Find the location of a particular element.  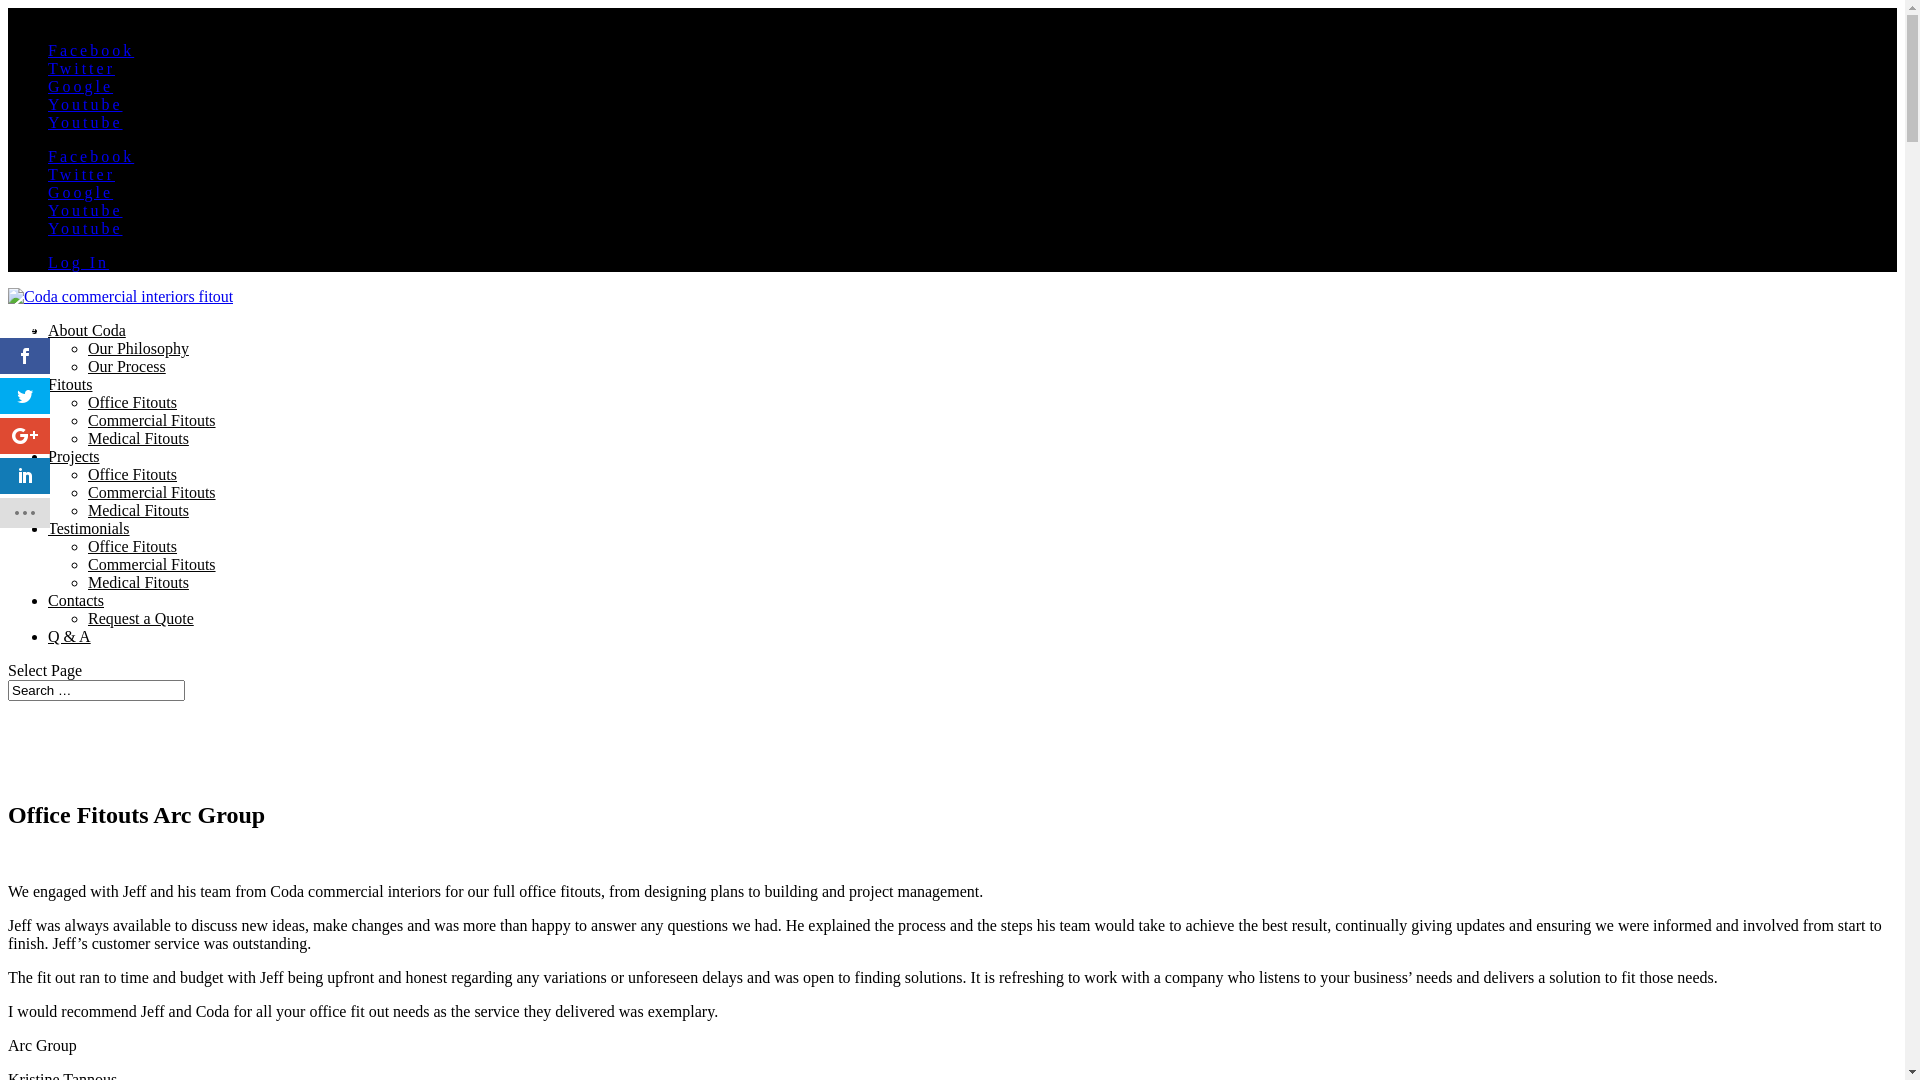

Twitter is located at coordinates (82, 174).